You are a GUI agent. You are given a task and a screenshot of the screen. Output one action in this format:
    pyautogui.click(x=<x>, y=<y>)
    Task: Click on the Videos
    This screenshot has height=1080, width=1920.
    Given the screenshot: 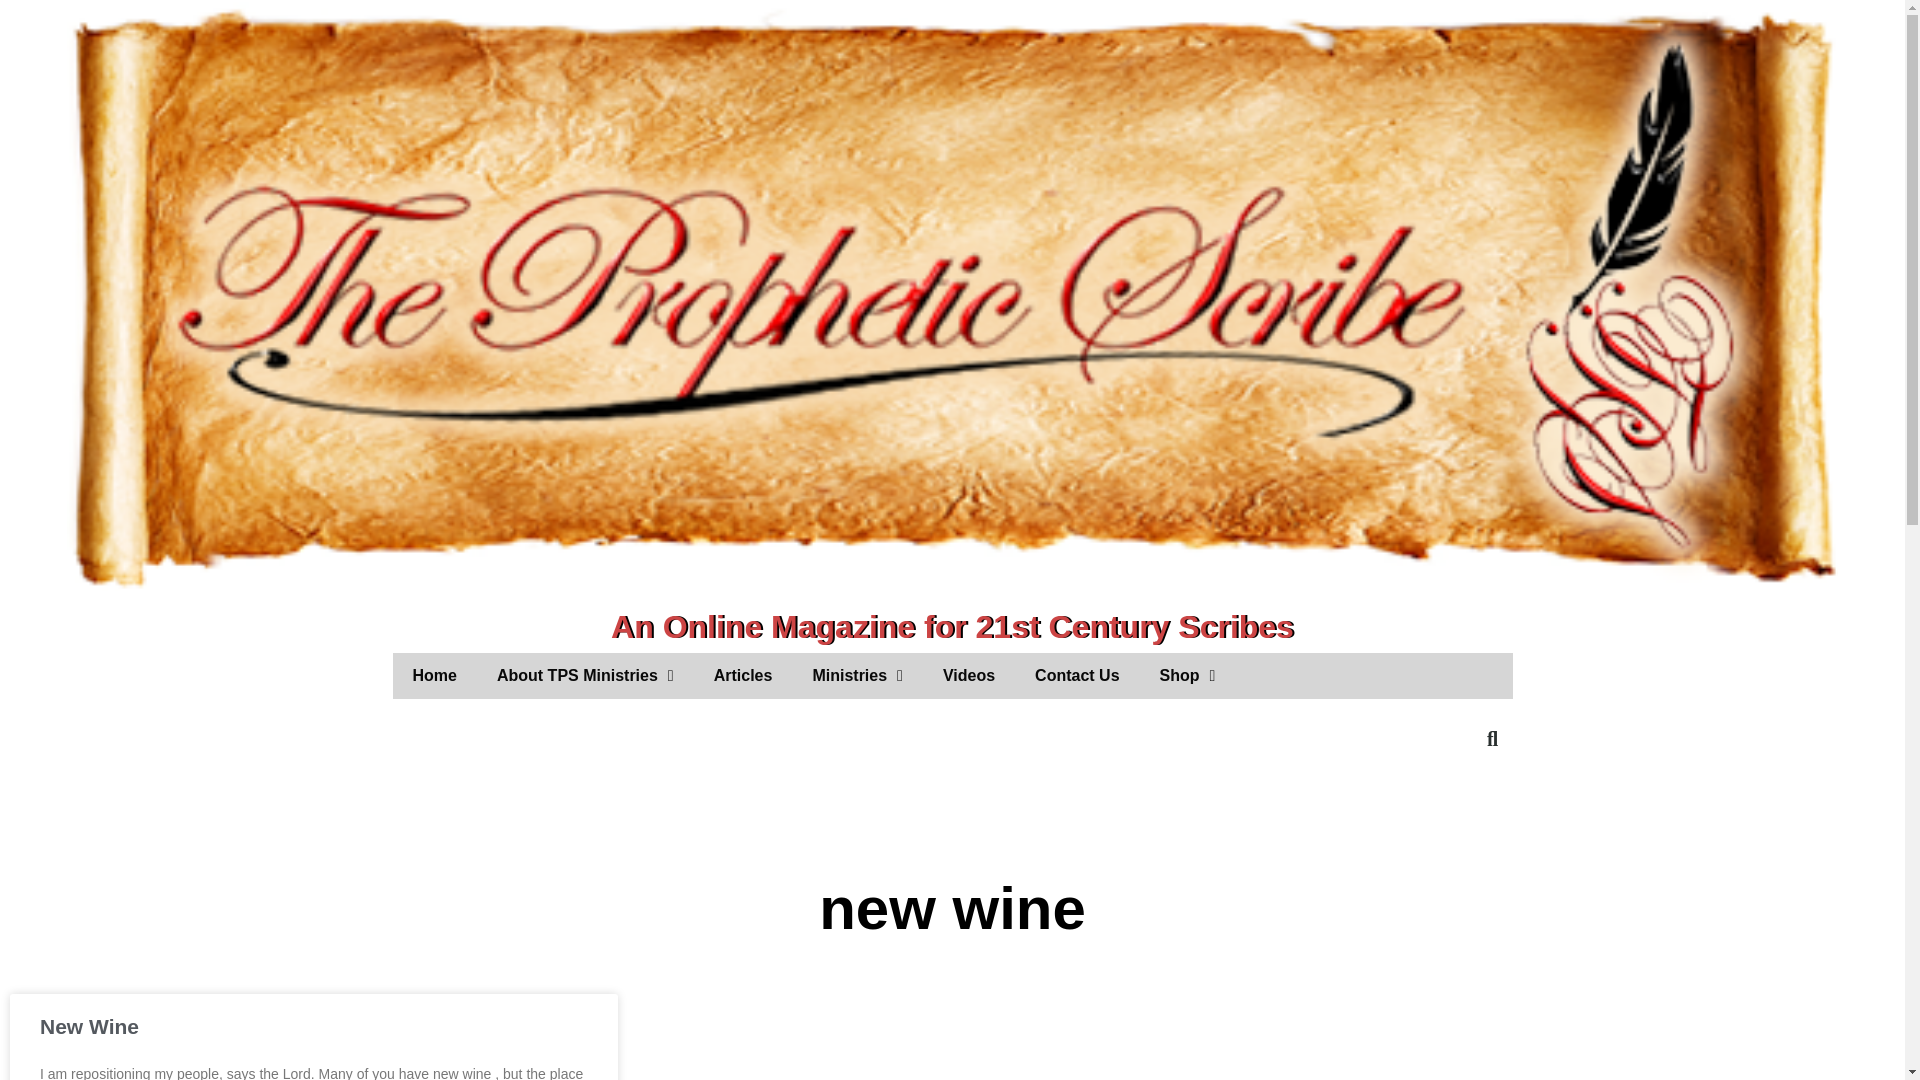 What is the action you would take?
    pyautogui.click(x=969, y=676)
    